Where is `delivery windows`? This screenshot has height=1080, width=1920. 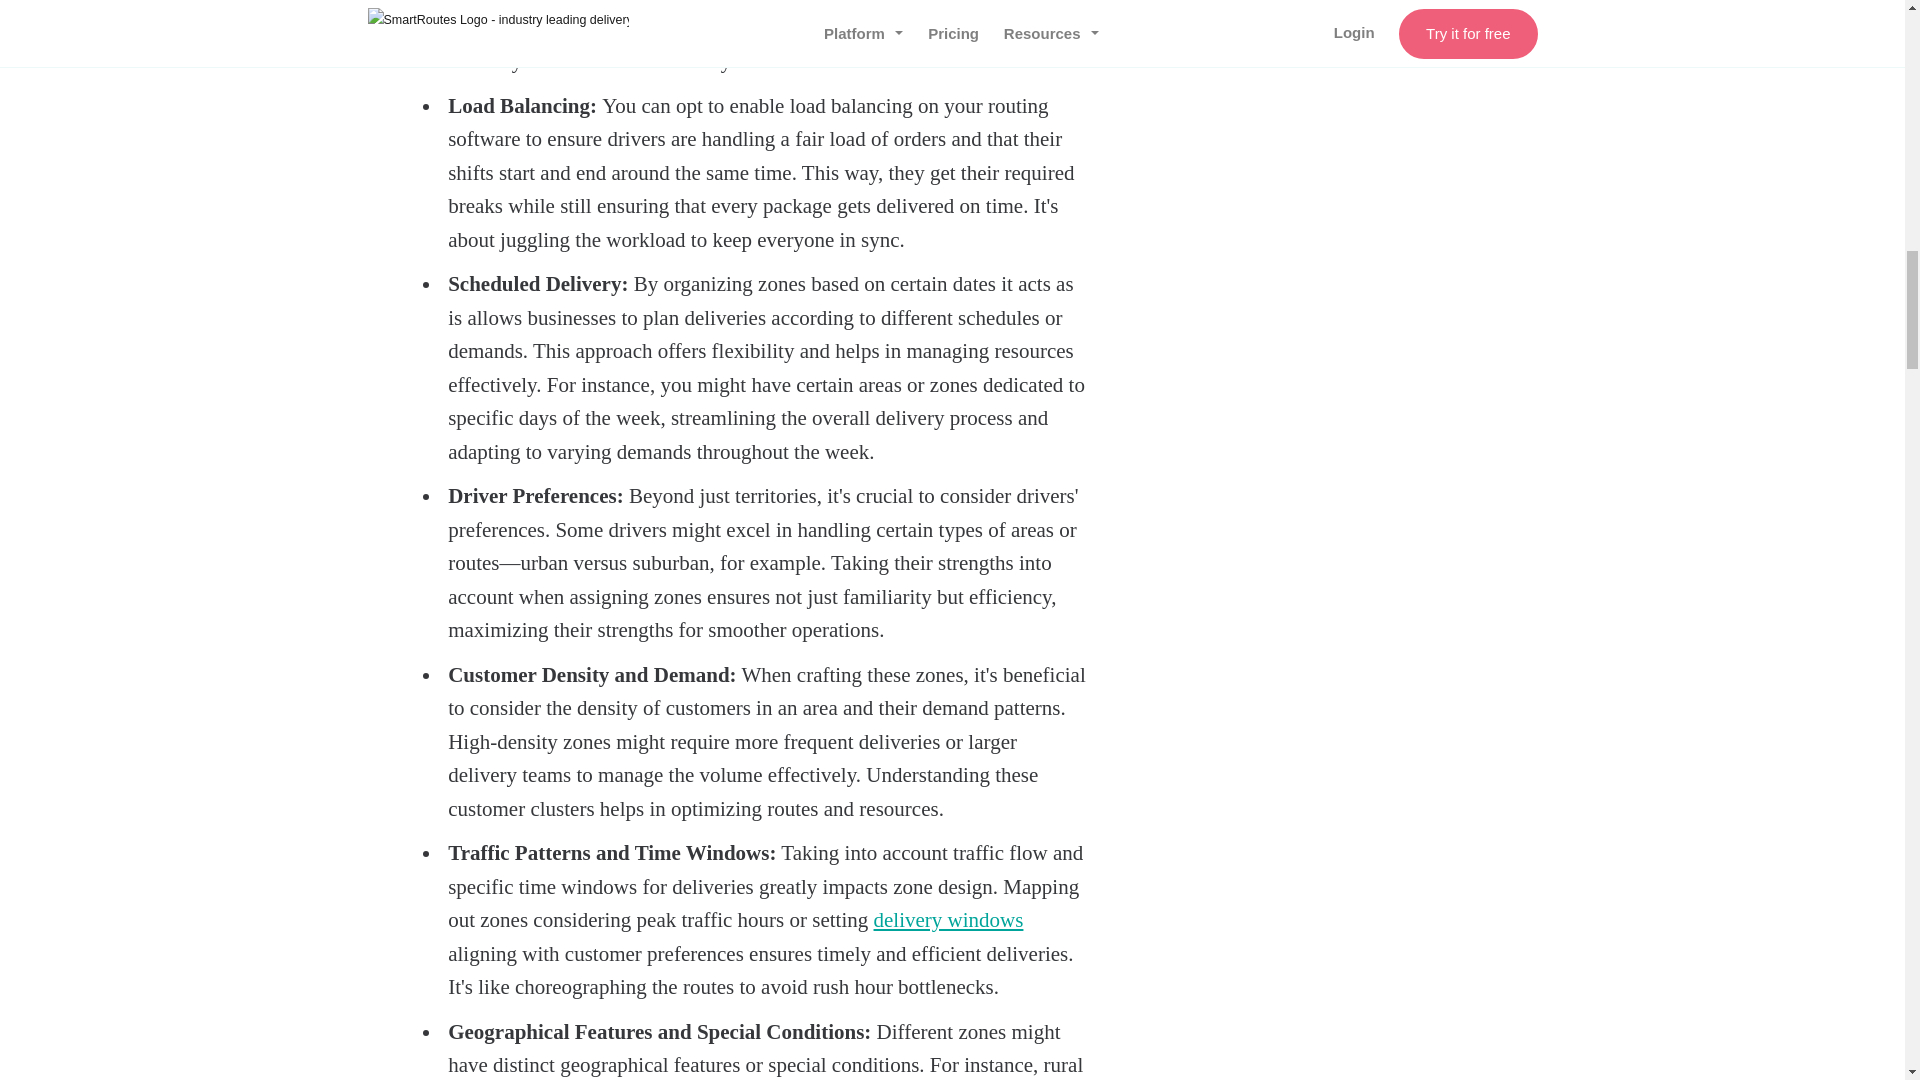
delivery windows is located at coordinates (948, 920).